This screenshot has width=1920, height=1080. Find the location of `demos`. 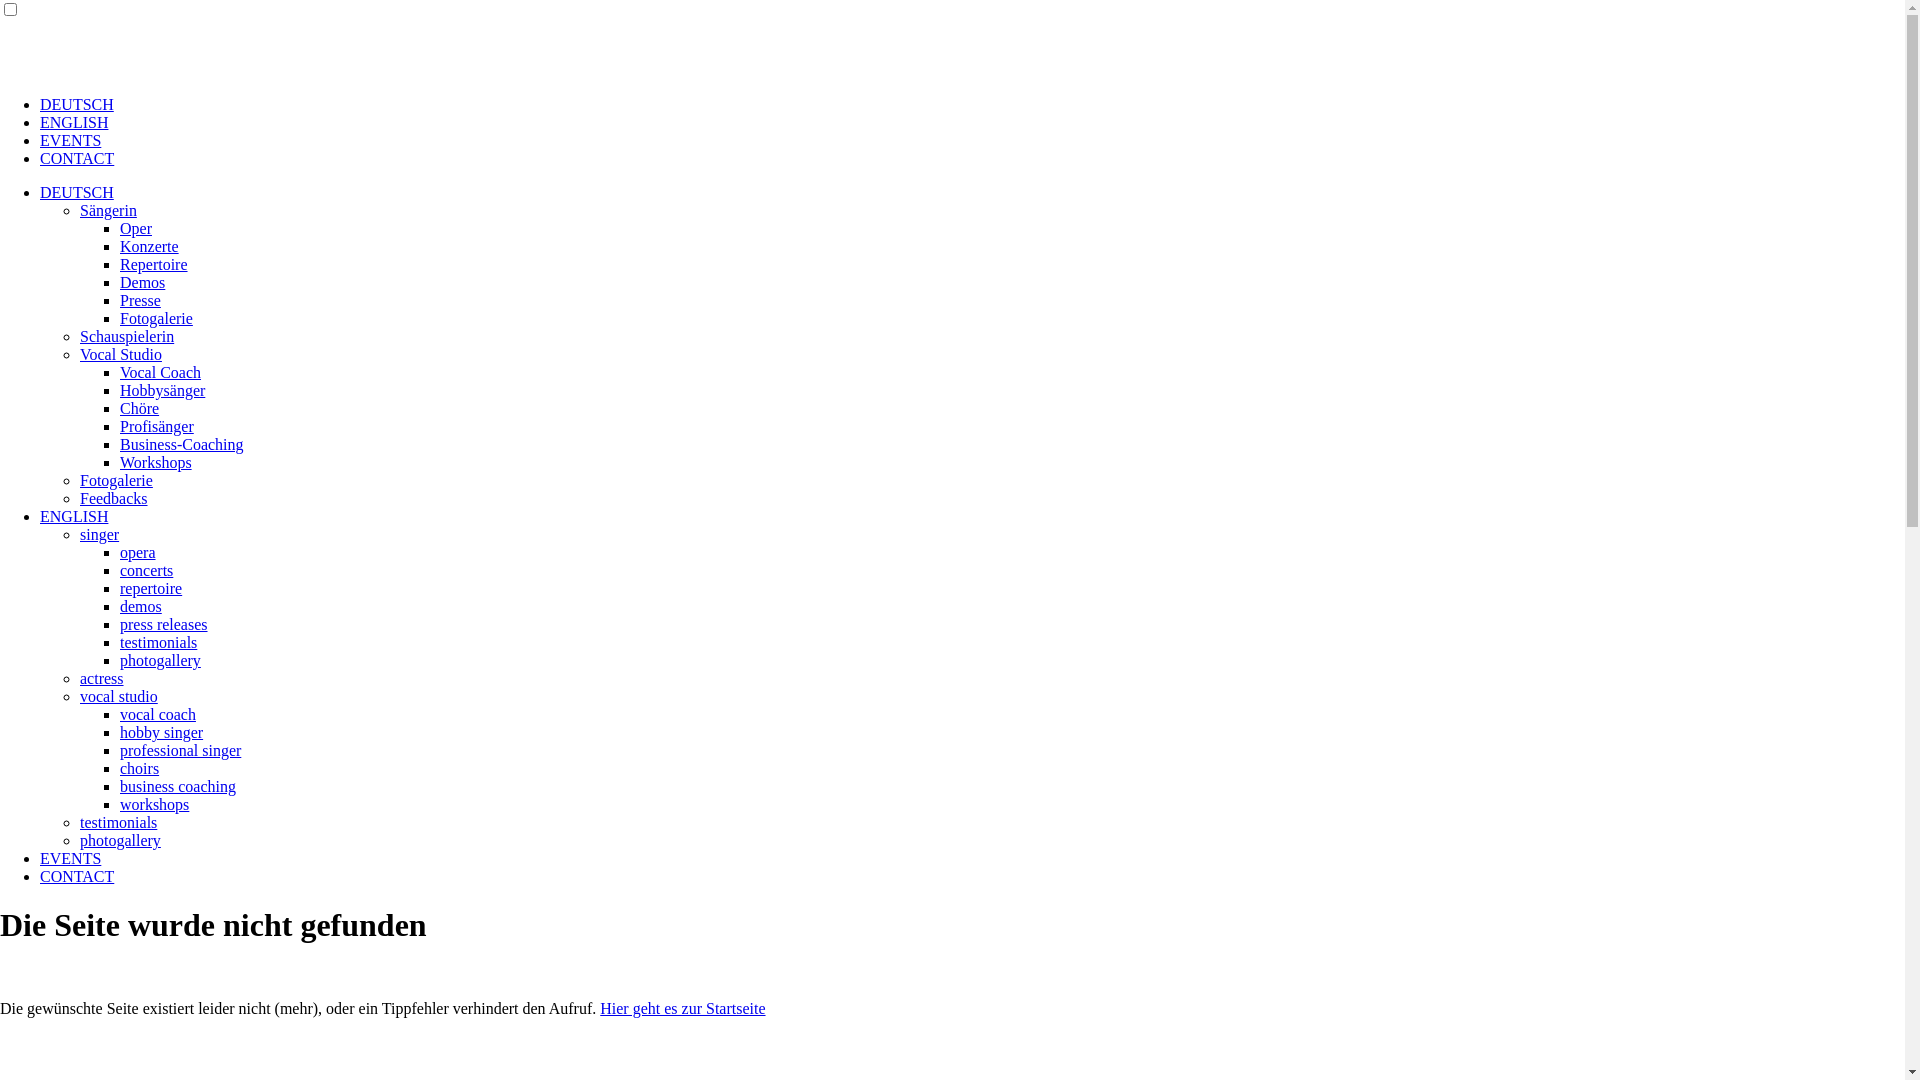

demos is located at coordinates (141, 606).